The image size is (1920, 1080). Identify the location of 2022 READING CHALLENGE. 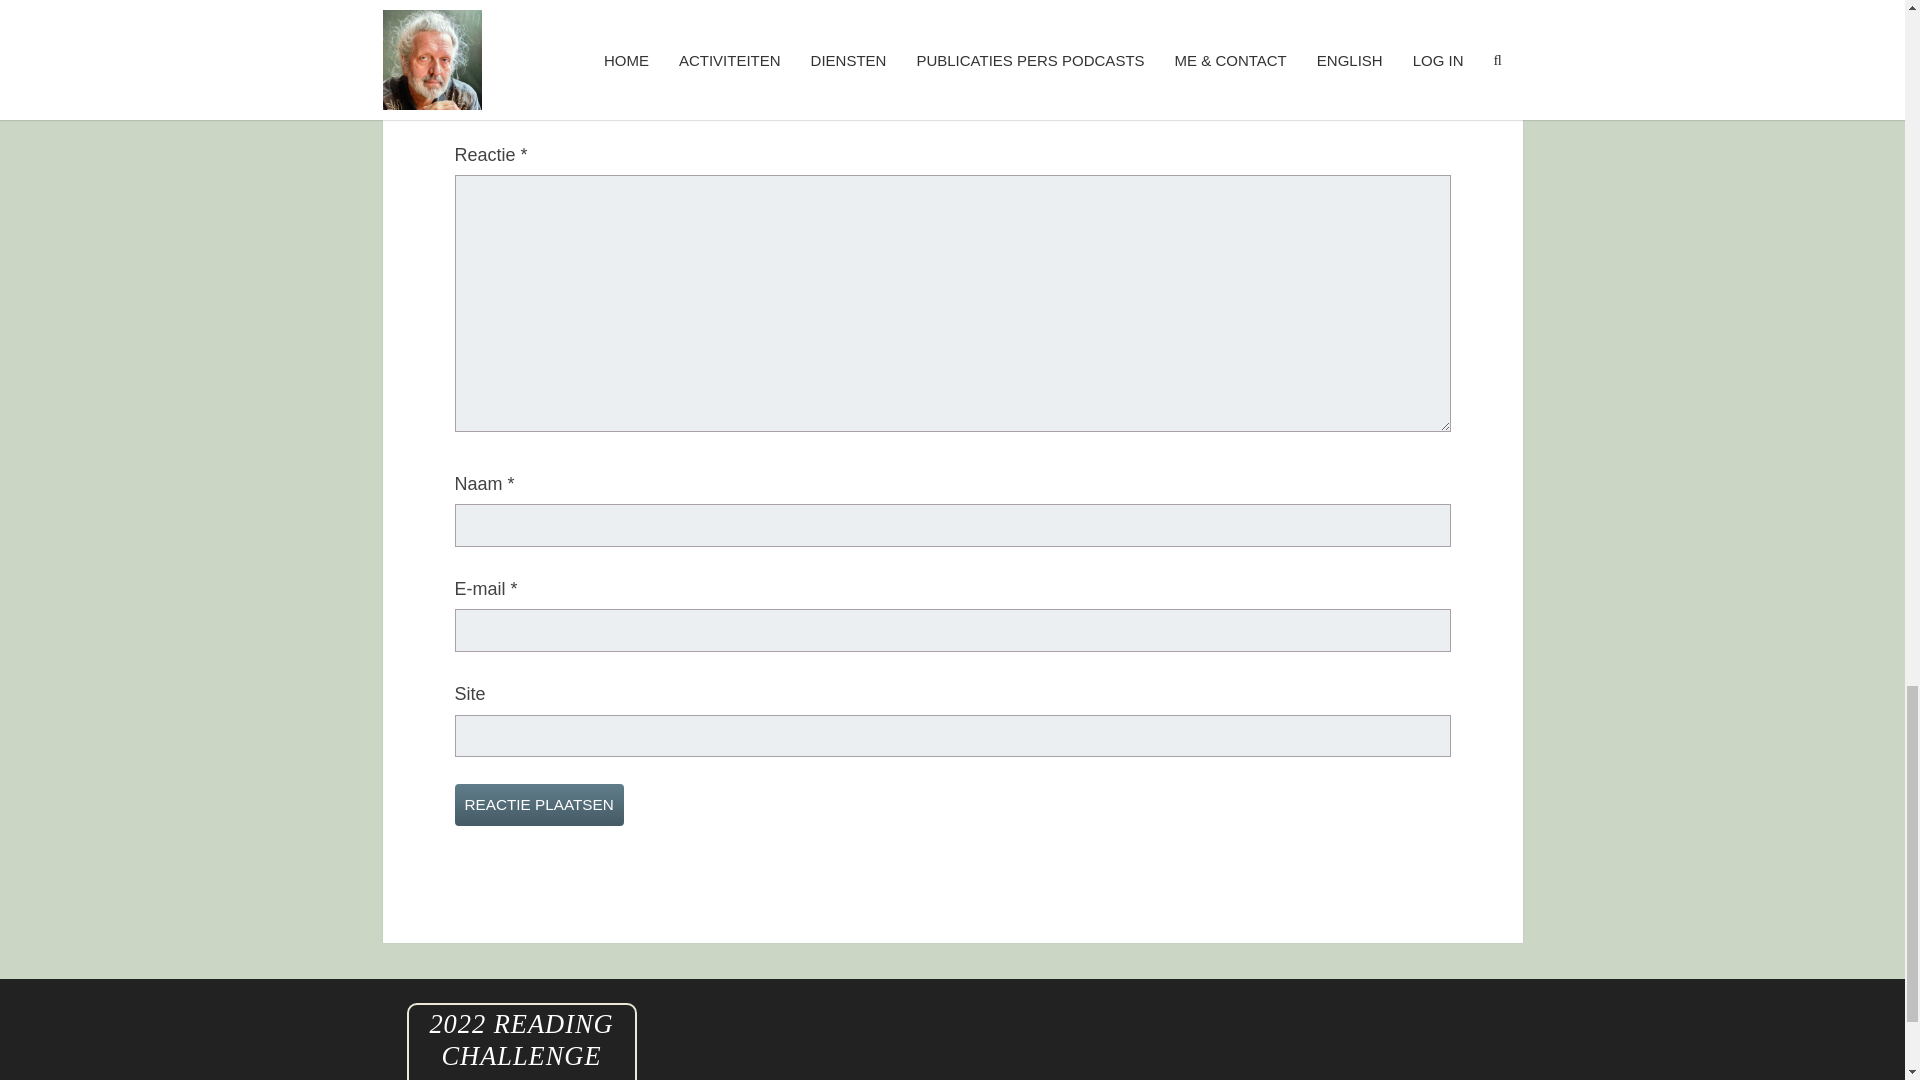
(520, 1040).